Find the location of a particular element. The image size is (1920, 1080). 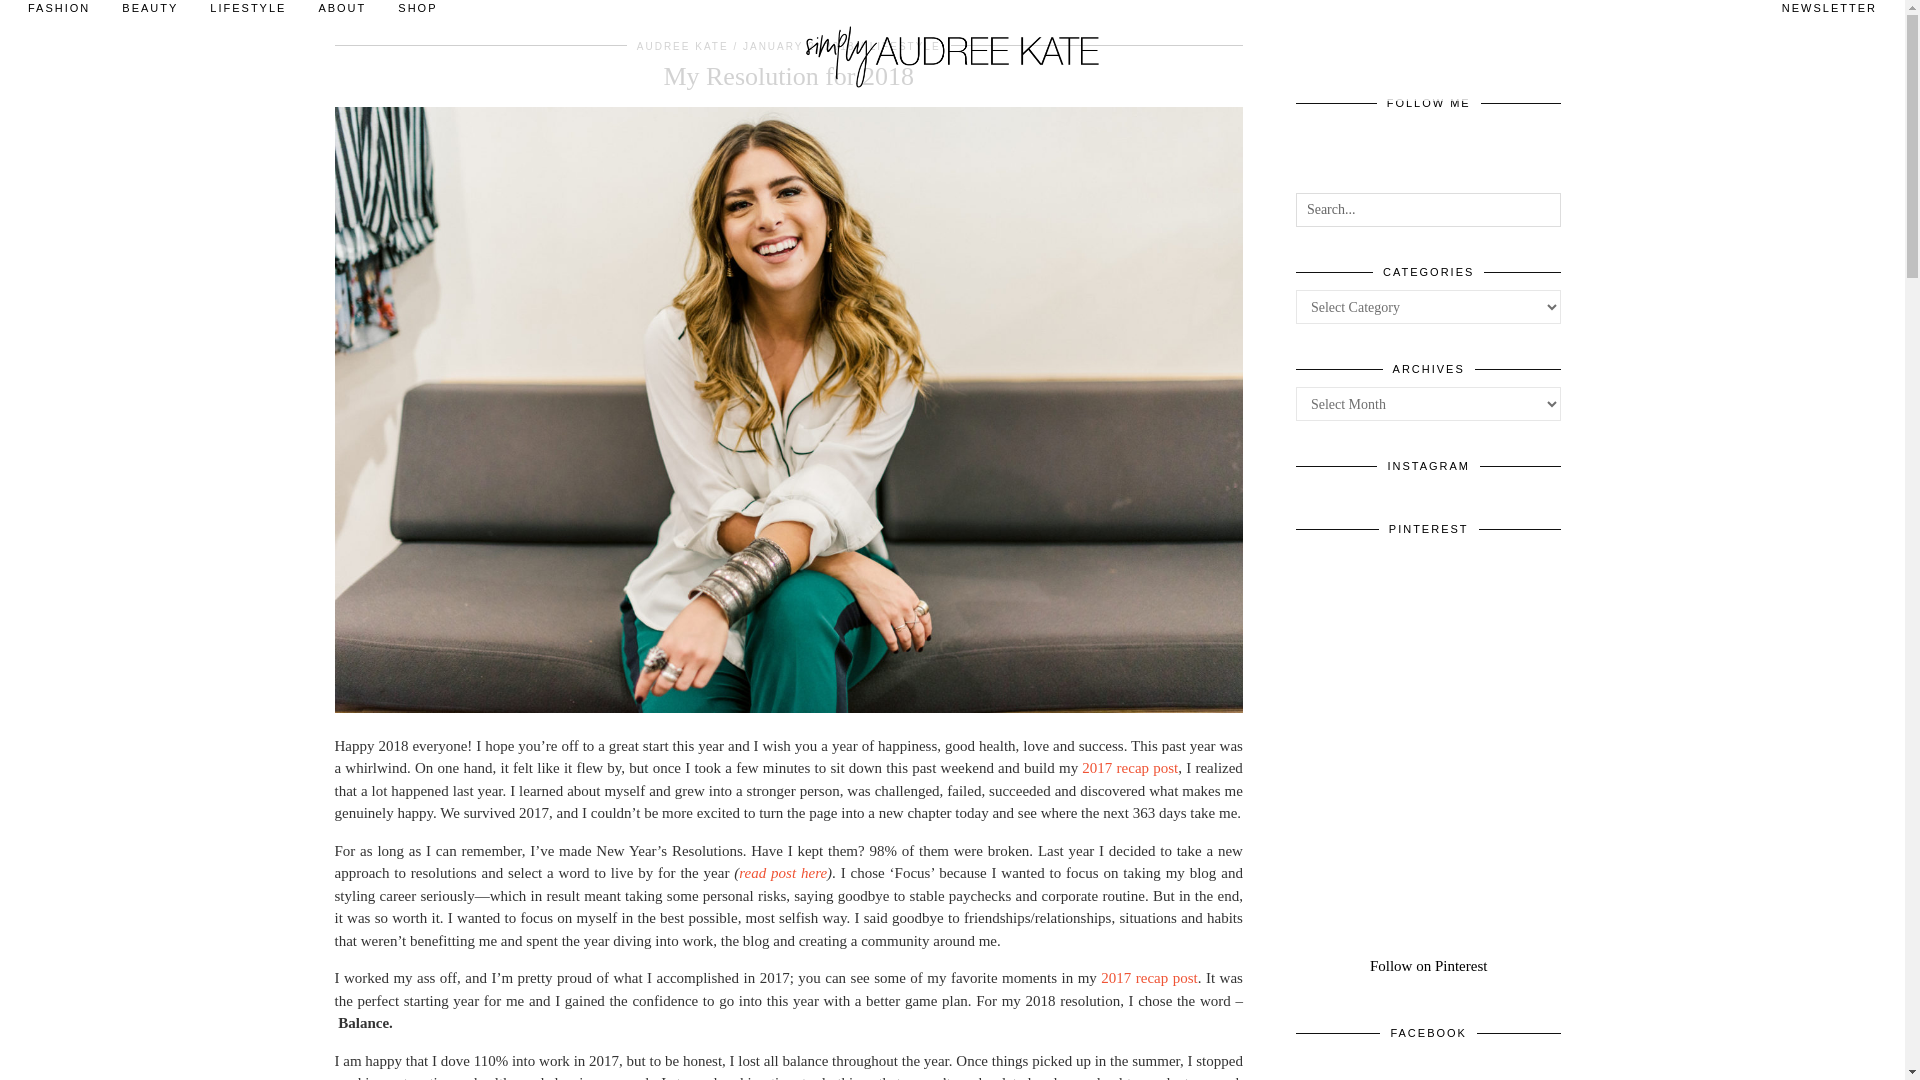

LIFESTYLE is located at coordinates (247, 14).